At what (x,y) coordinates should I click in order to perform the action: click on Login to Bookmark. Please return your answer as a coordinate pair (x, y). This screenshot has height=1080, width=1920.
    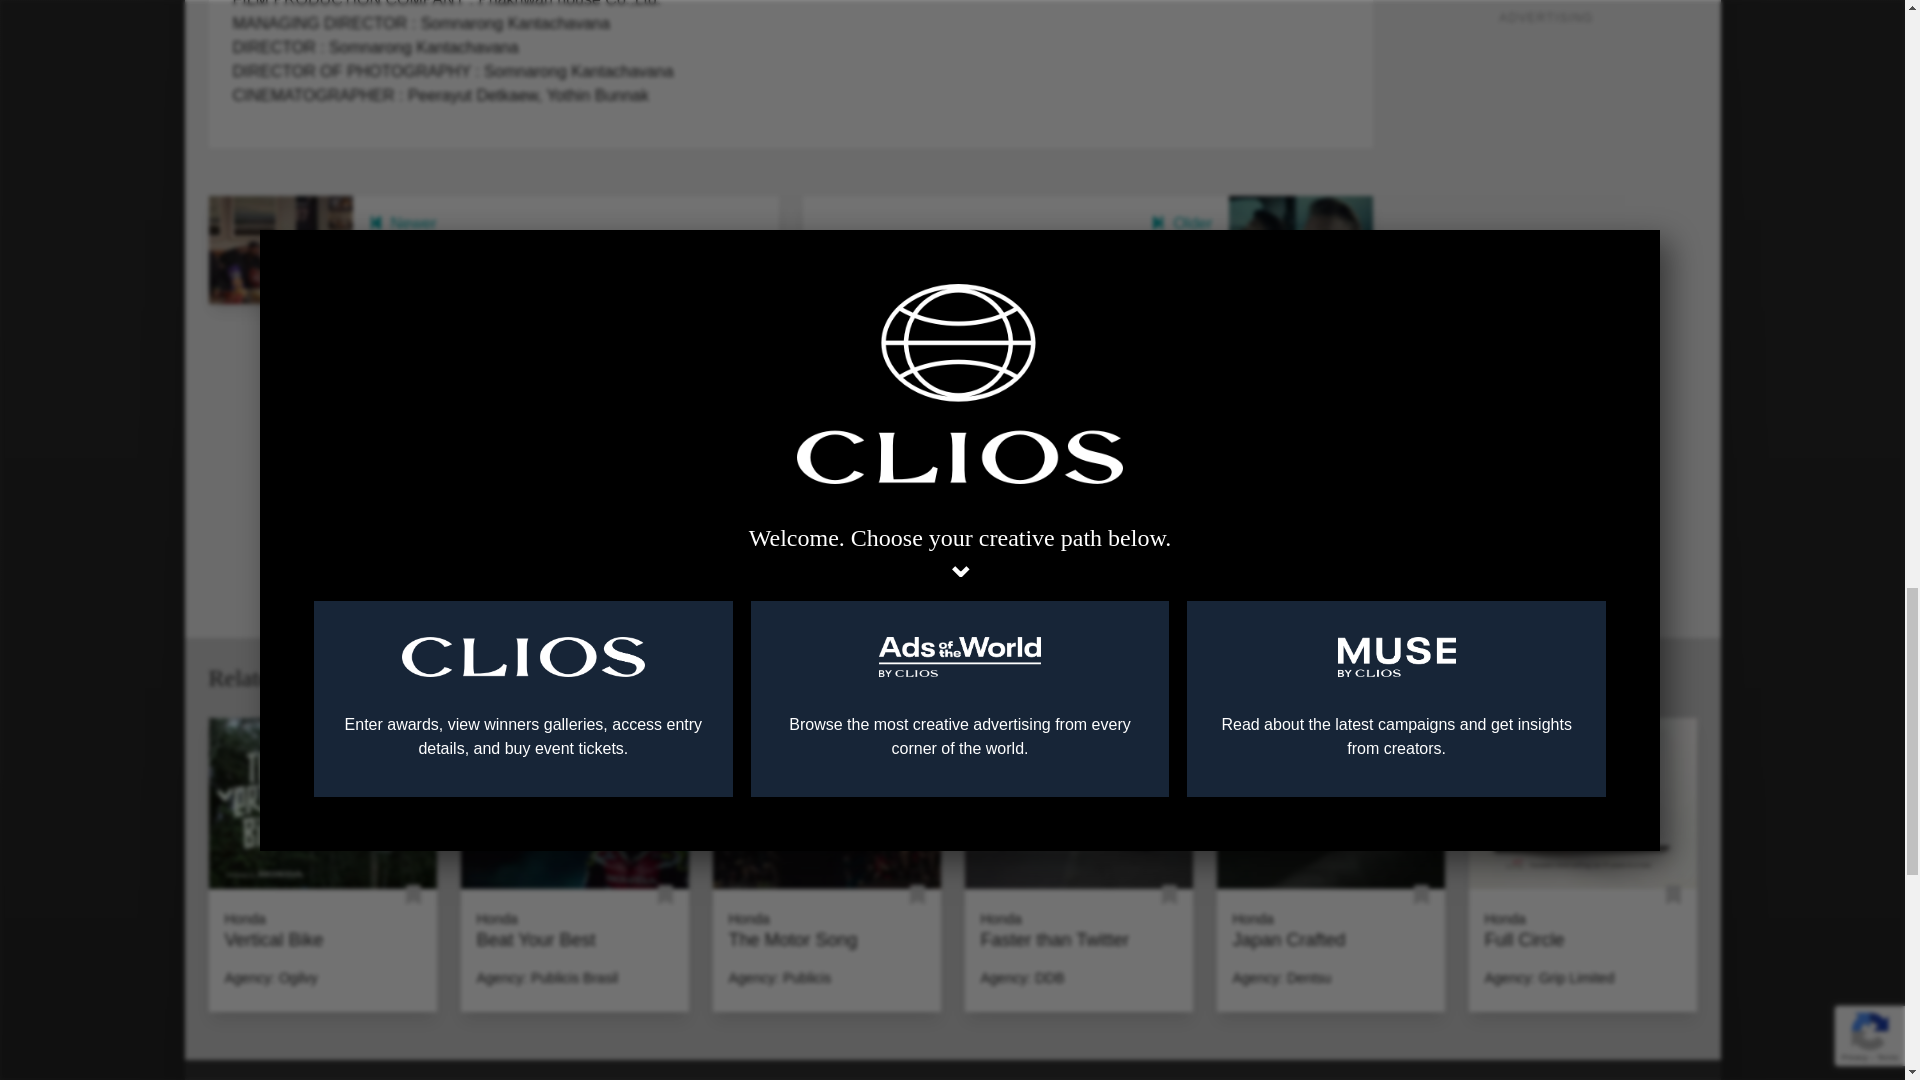
    Looking at the image, I should click on (1168, 895).